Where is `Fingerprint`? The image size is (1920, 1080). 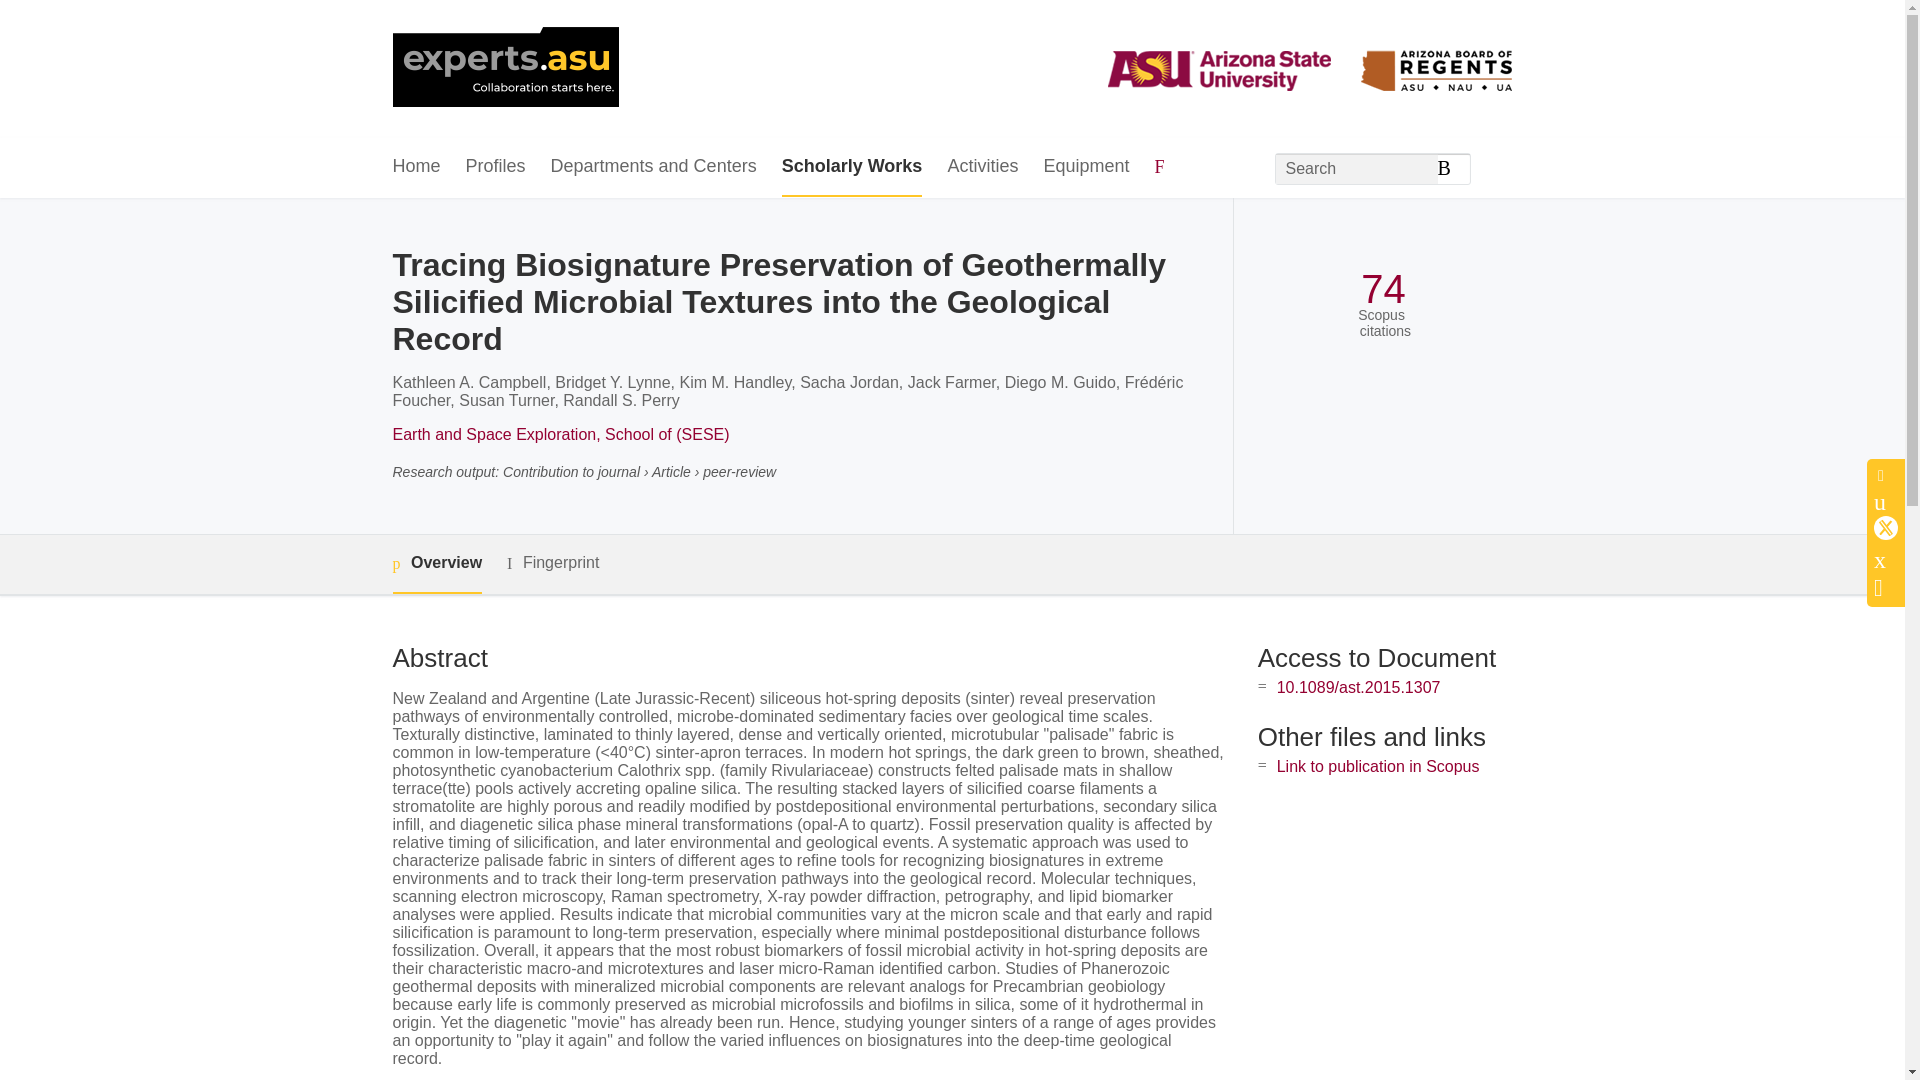
Fingerprint is located at coordinates (552, 562).